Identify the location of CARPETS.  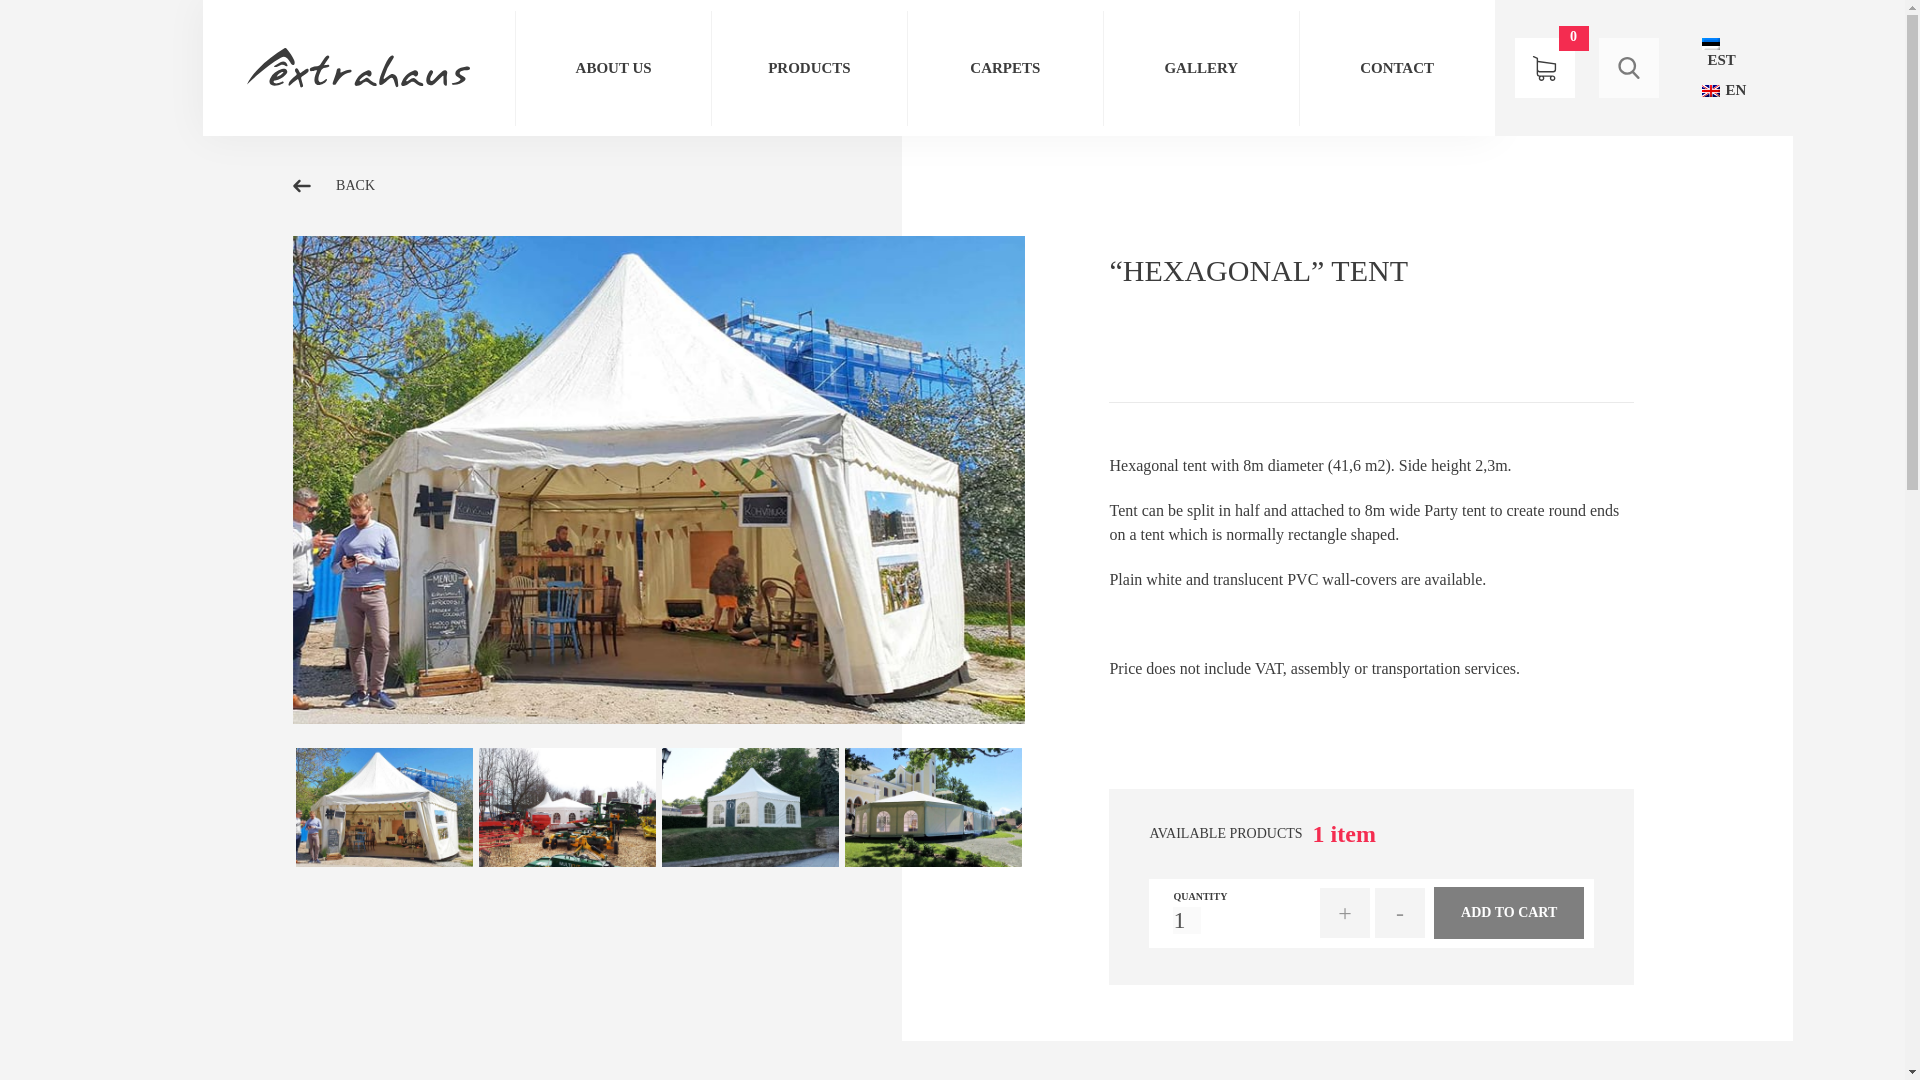
(1005, 67).